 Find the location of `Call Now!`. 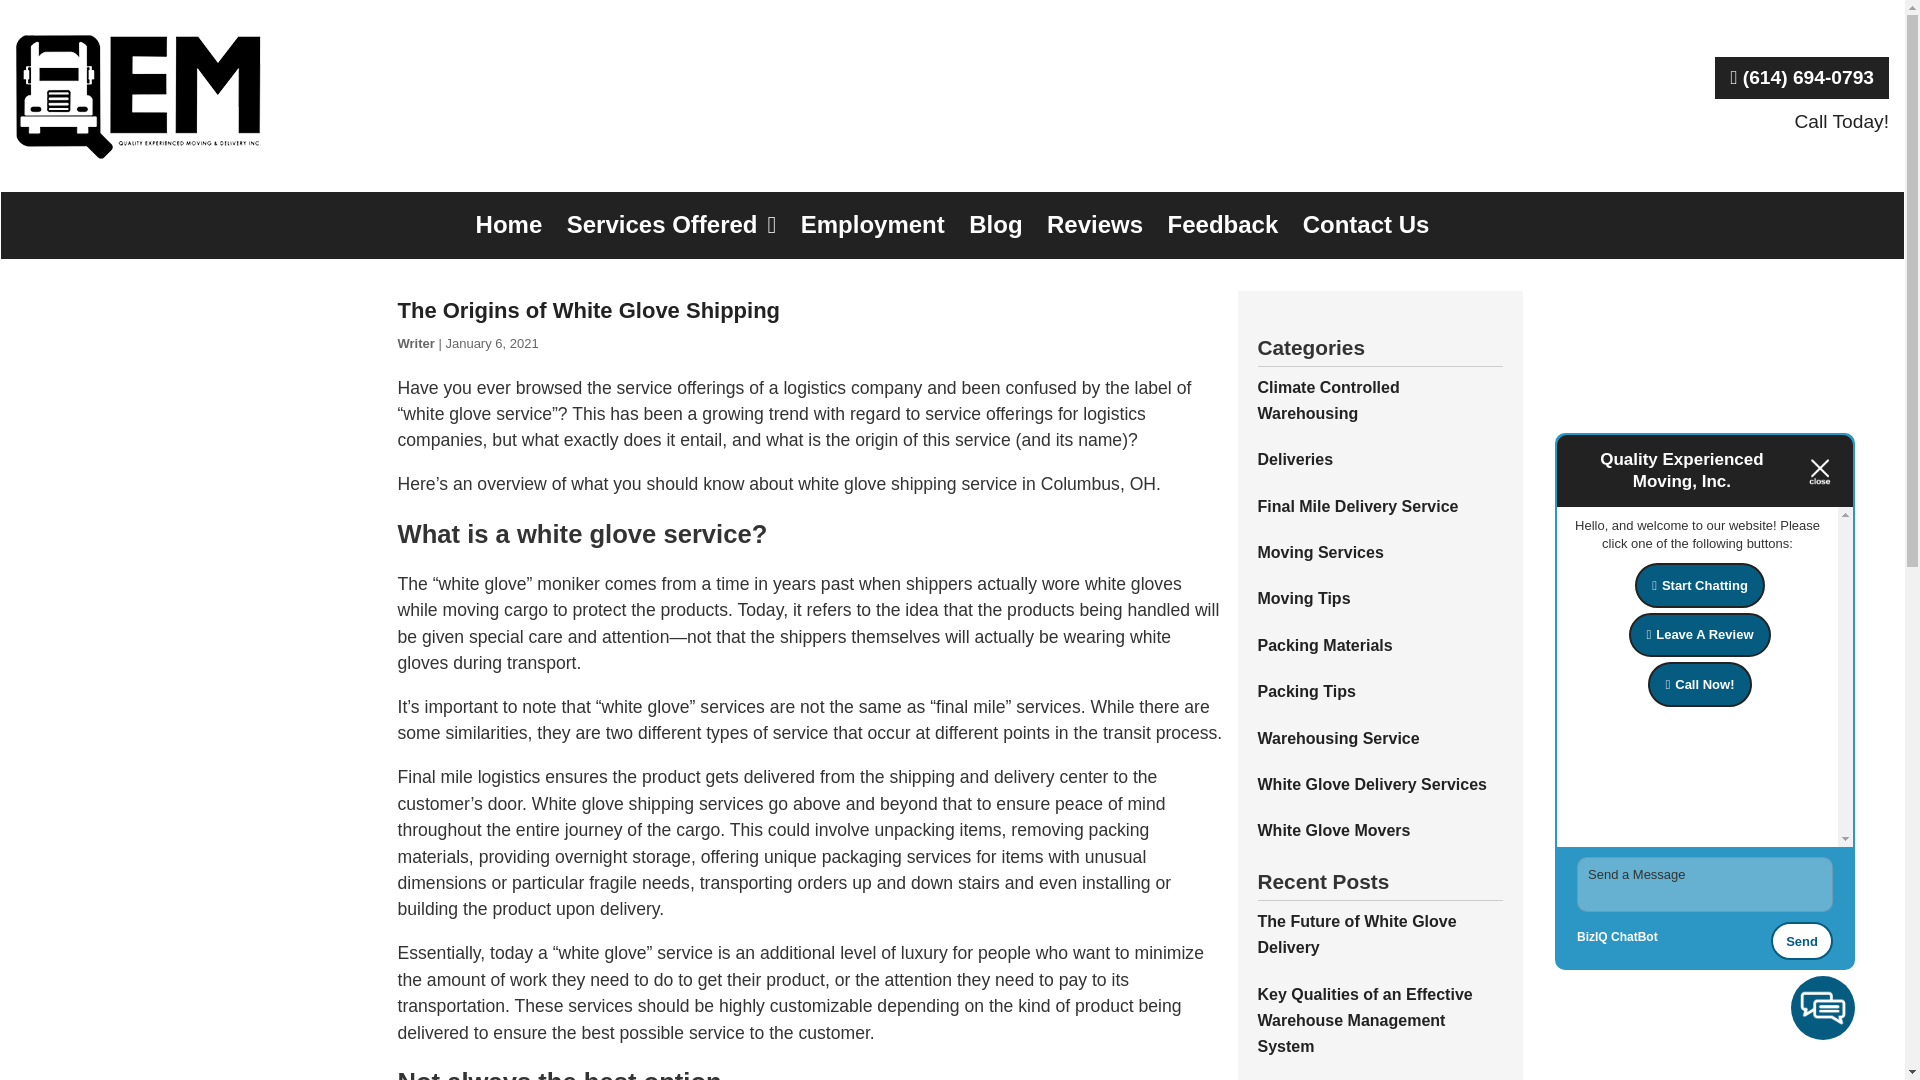

Call Now! is located at coordinates (1699, 684).